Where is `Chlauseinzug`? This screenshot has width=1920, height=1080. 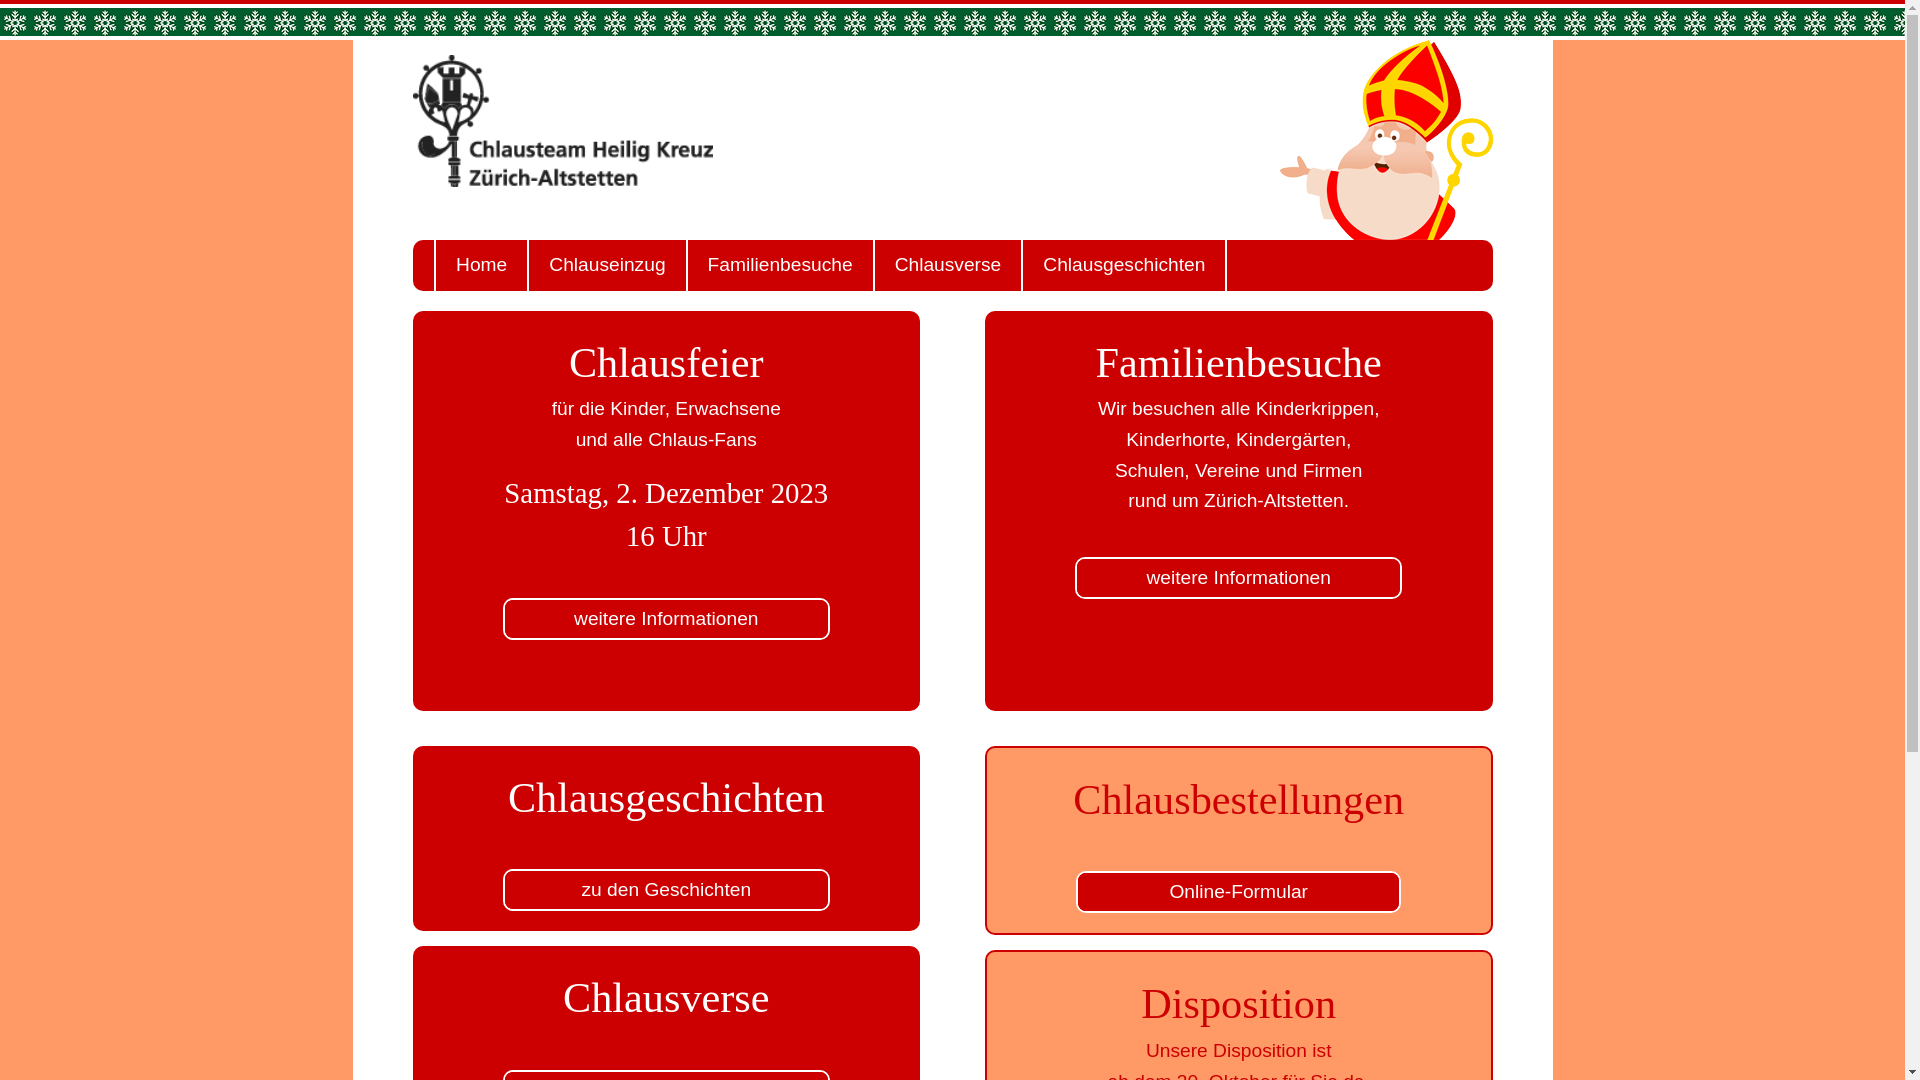 Chlauseinzug is located at coordinates (606, 266).